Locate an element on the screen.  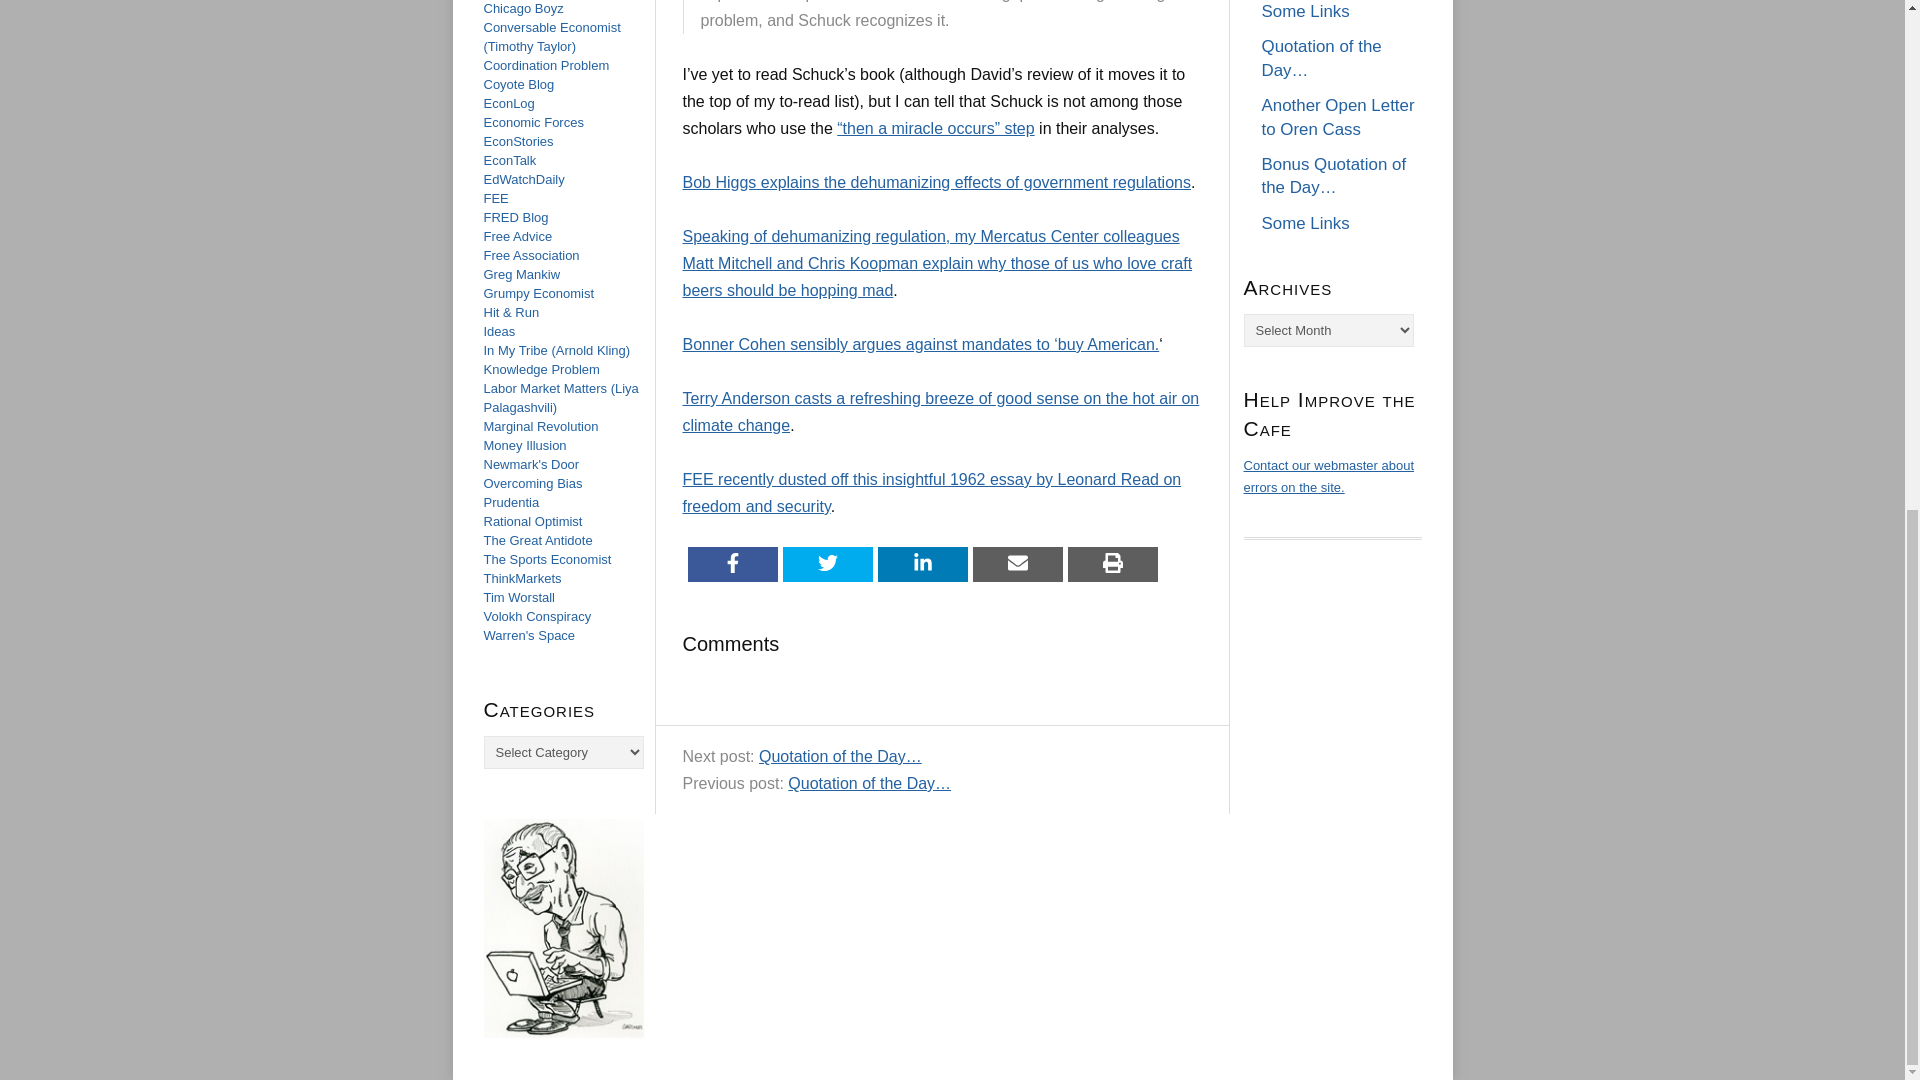
FRED Blog is located at coordinates (516, 216).